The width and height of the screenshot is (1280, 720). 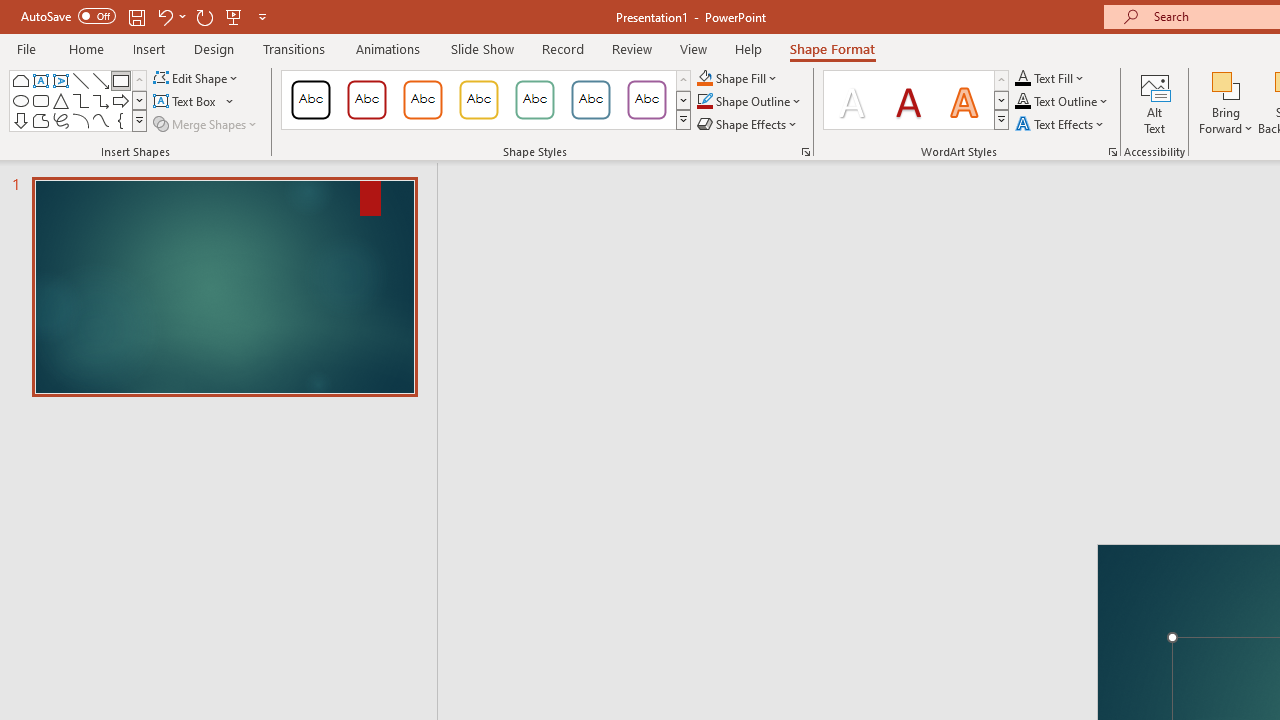 I want to click on Colored Outline - Purple, Accent 6, so click(x=646, y=100).